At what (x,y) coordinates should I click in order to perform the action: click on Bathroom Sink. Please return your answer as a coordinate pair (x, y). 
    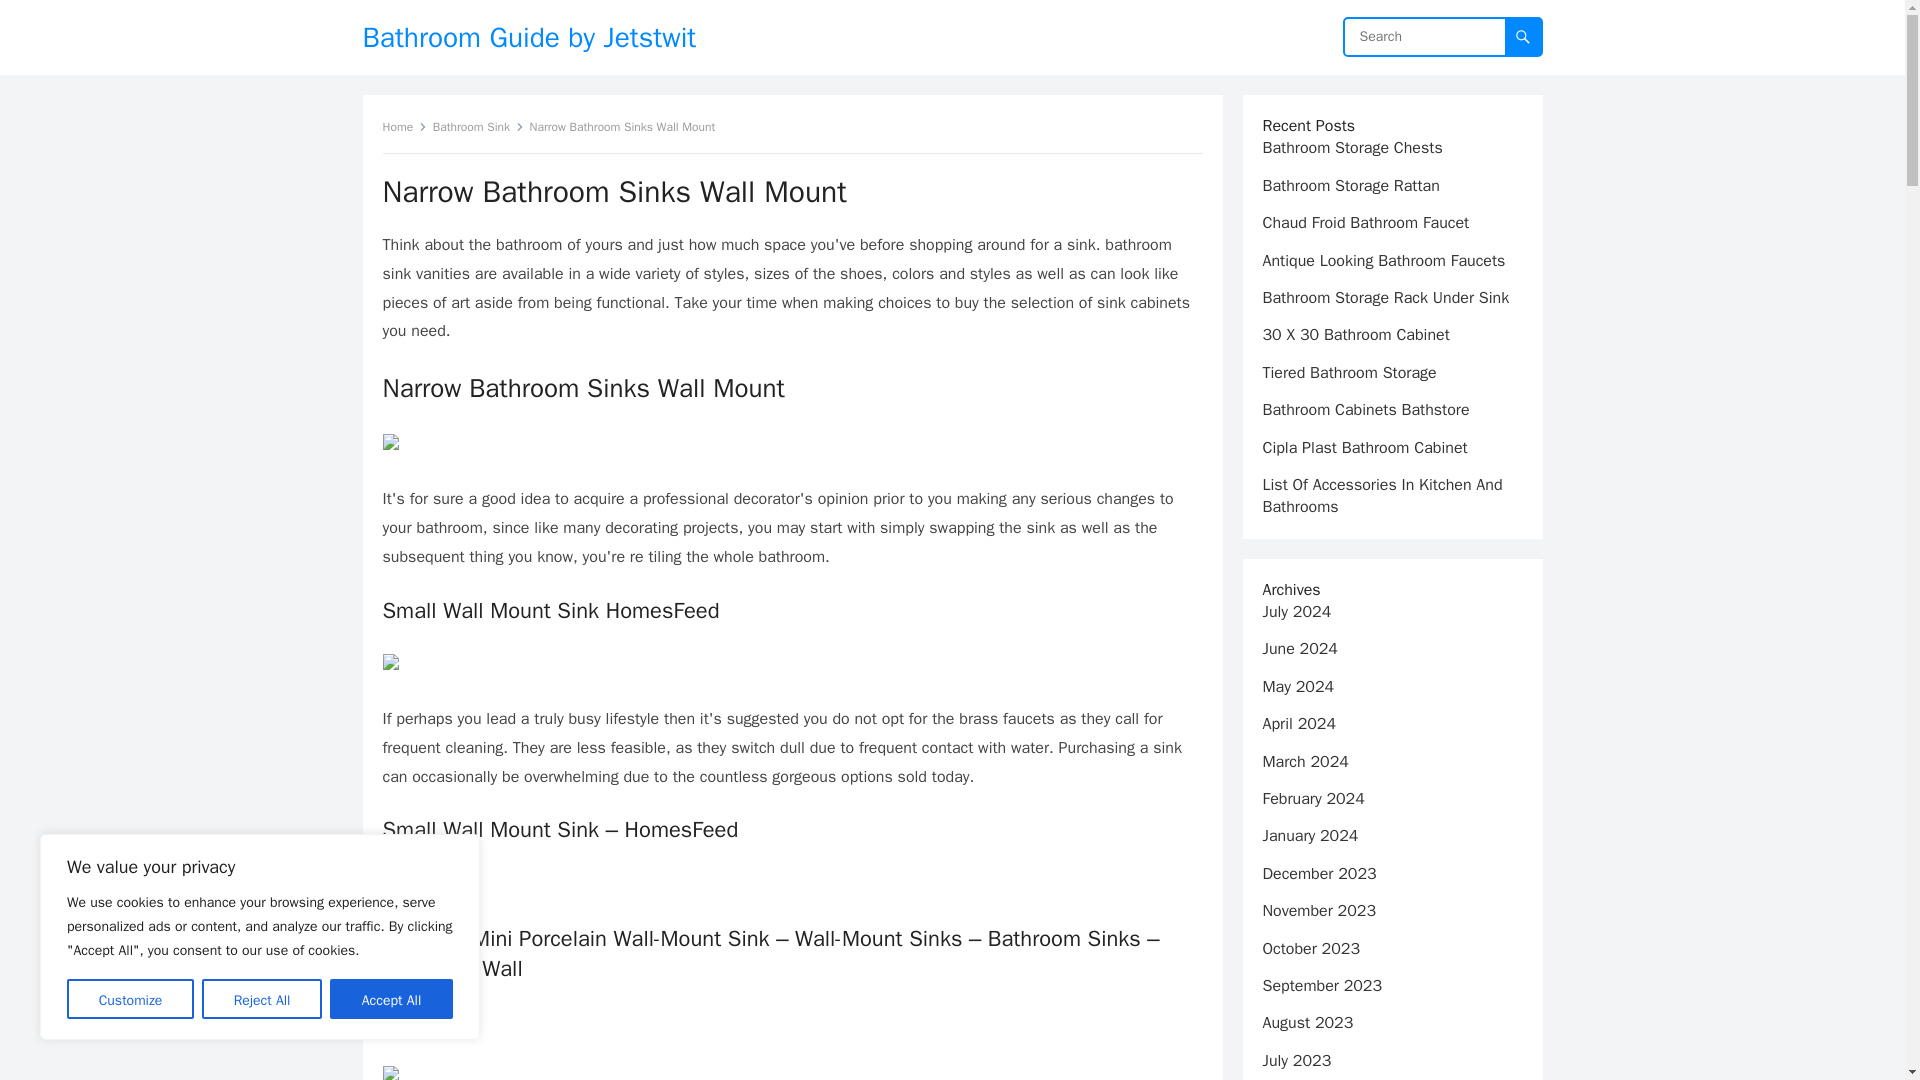
    Looking at the image, I should click on (478, 126).